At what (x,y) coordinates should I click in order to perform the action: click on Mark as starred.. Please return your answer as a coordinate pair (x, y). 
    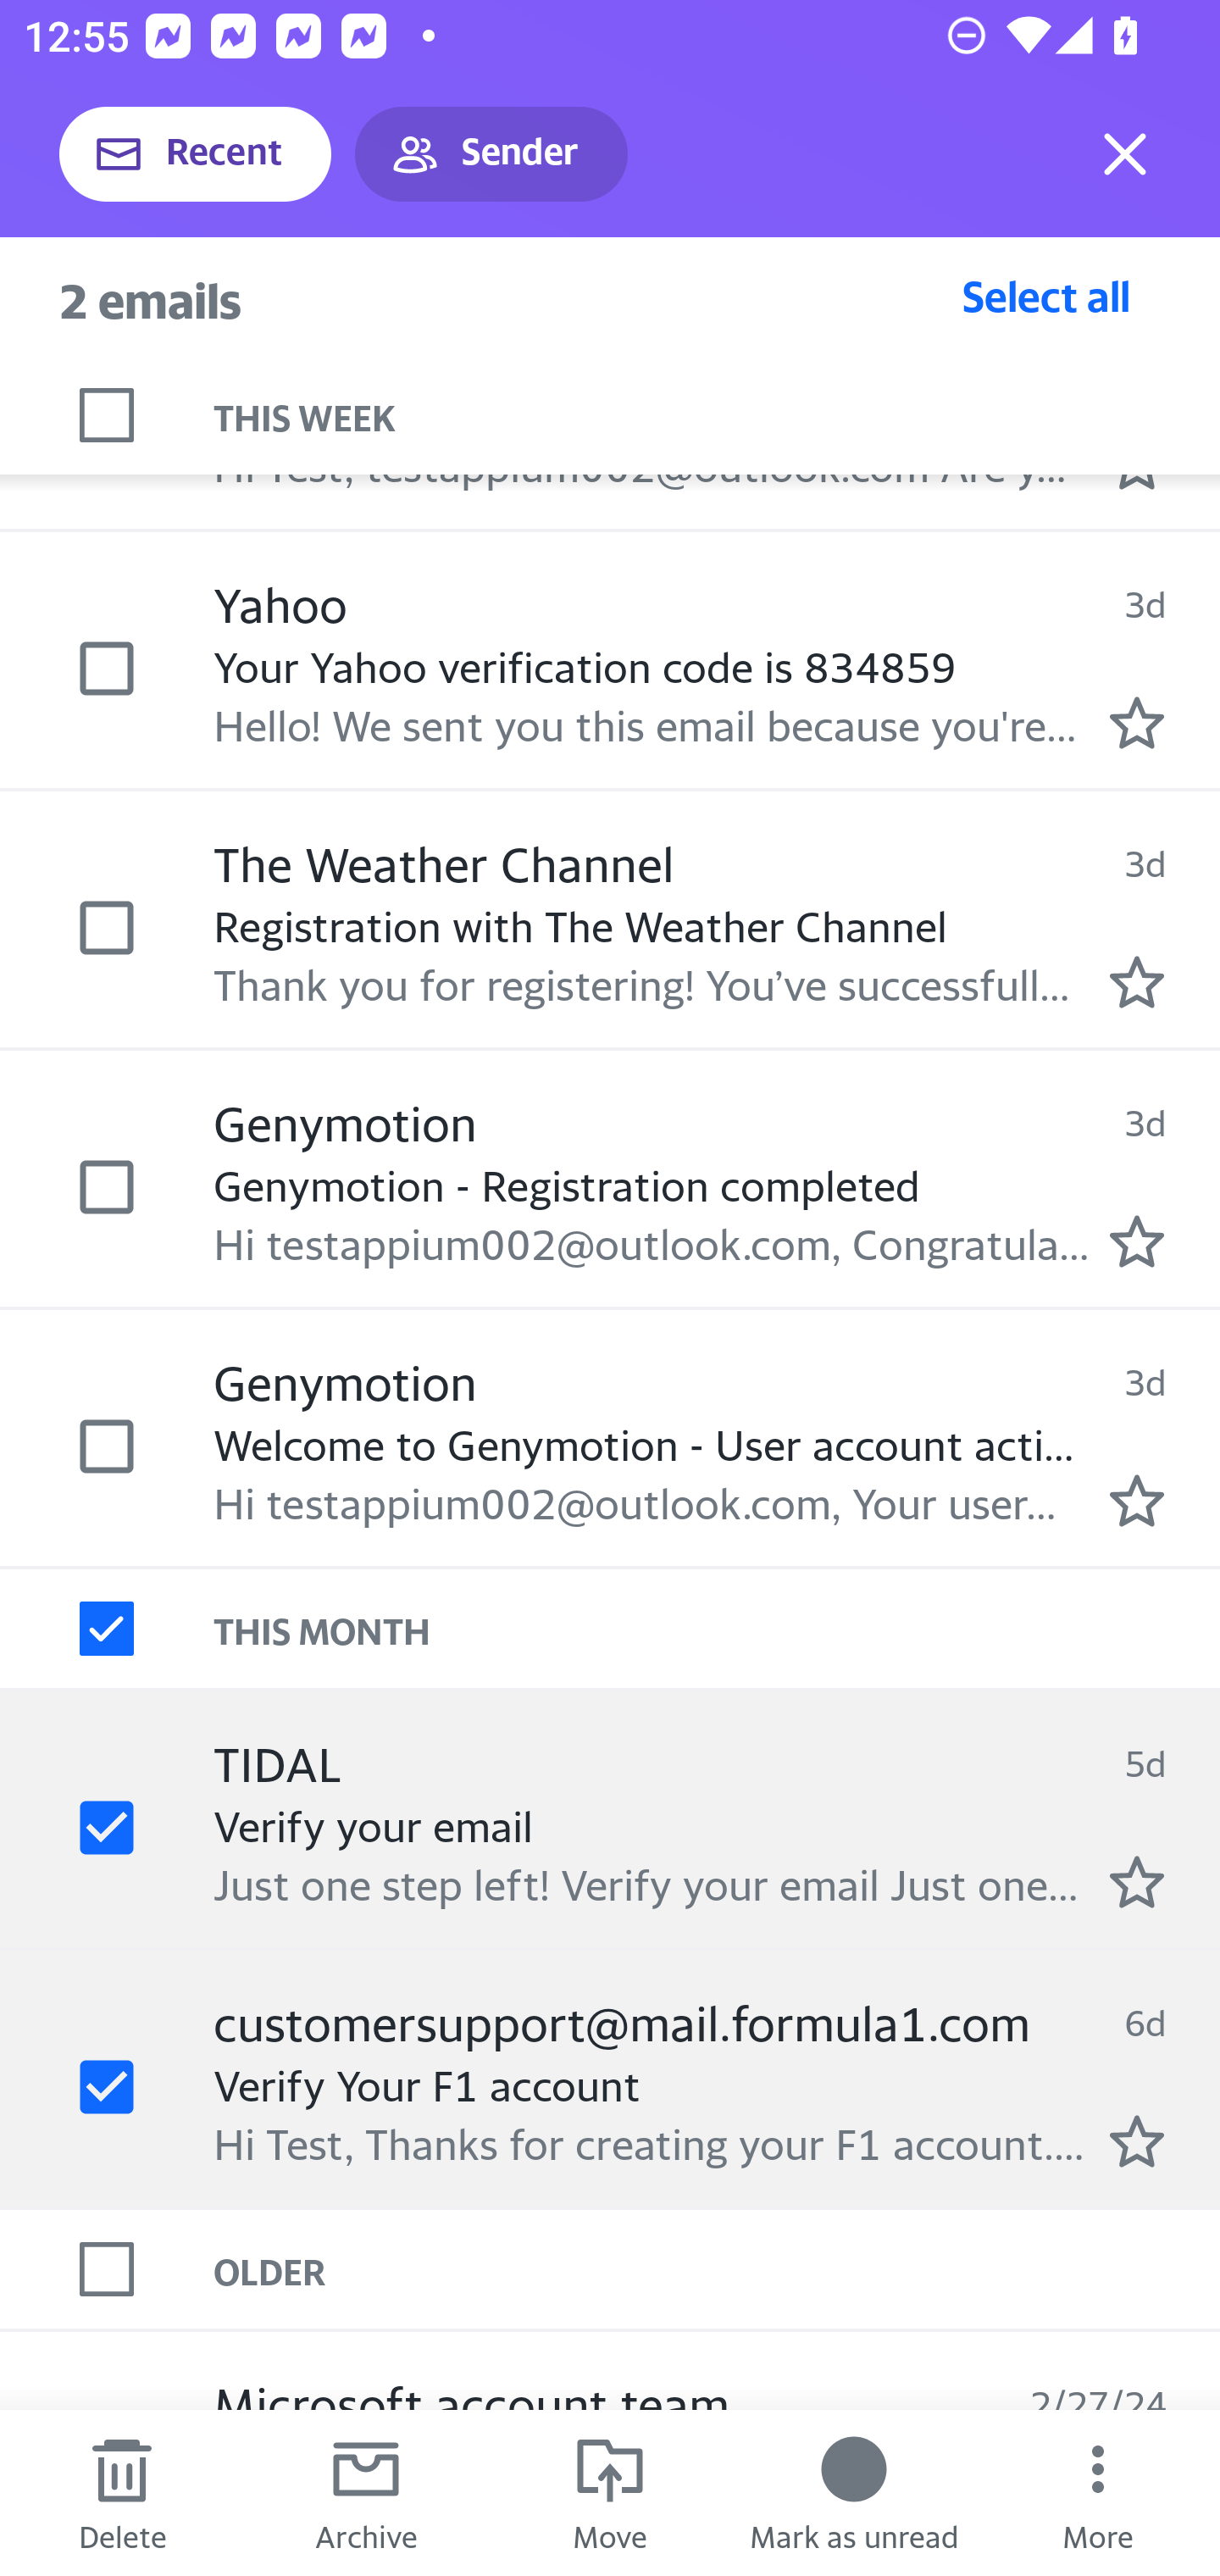
    Looking at the image, I should click on (1137, 2141).